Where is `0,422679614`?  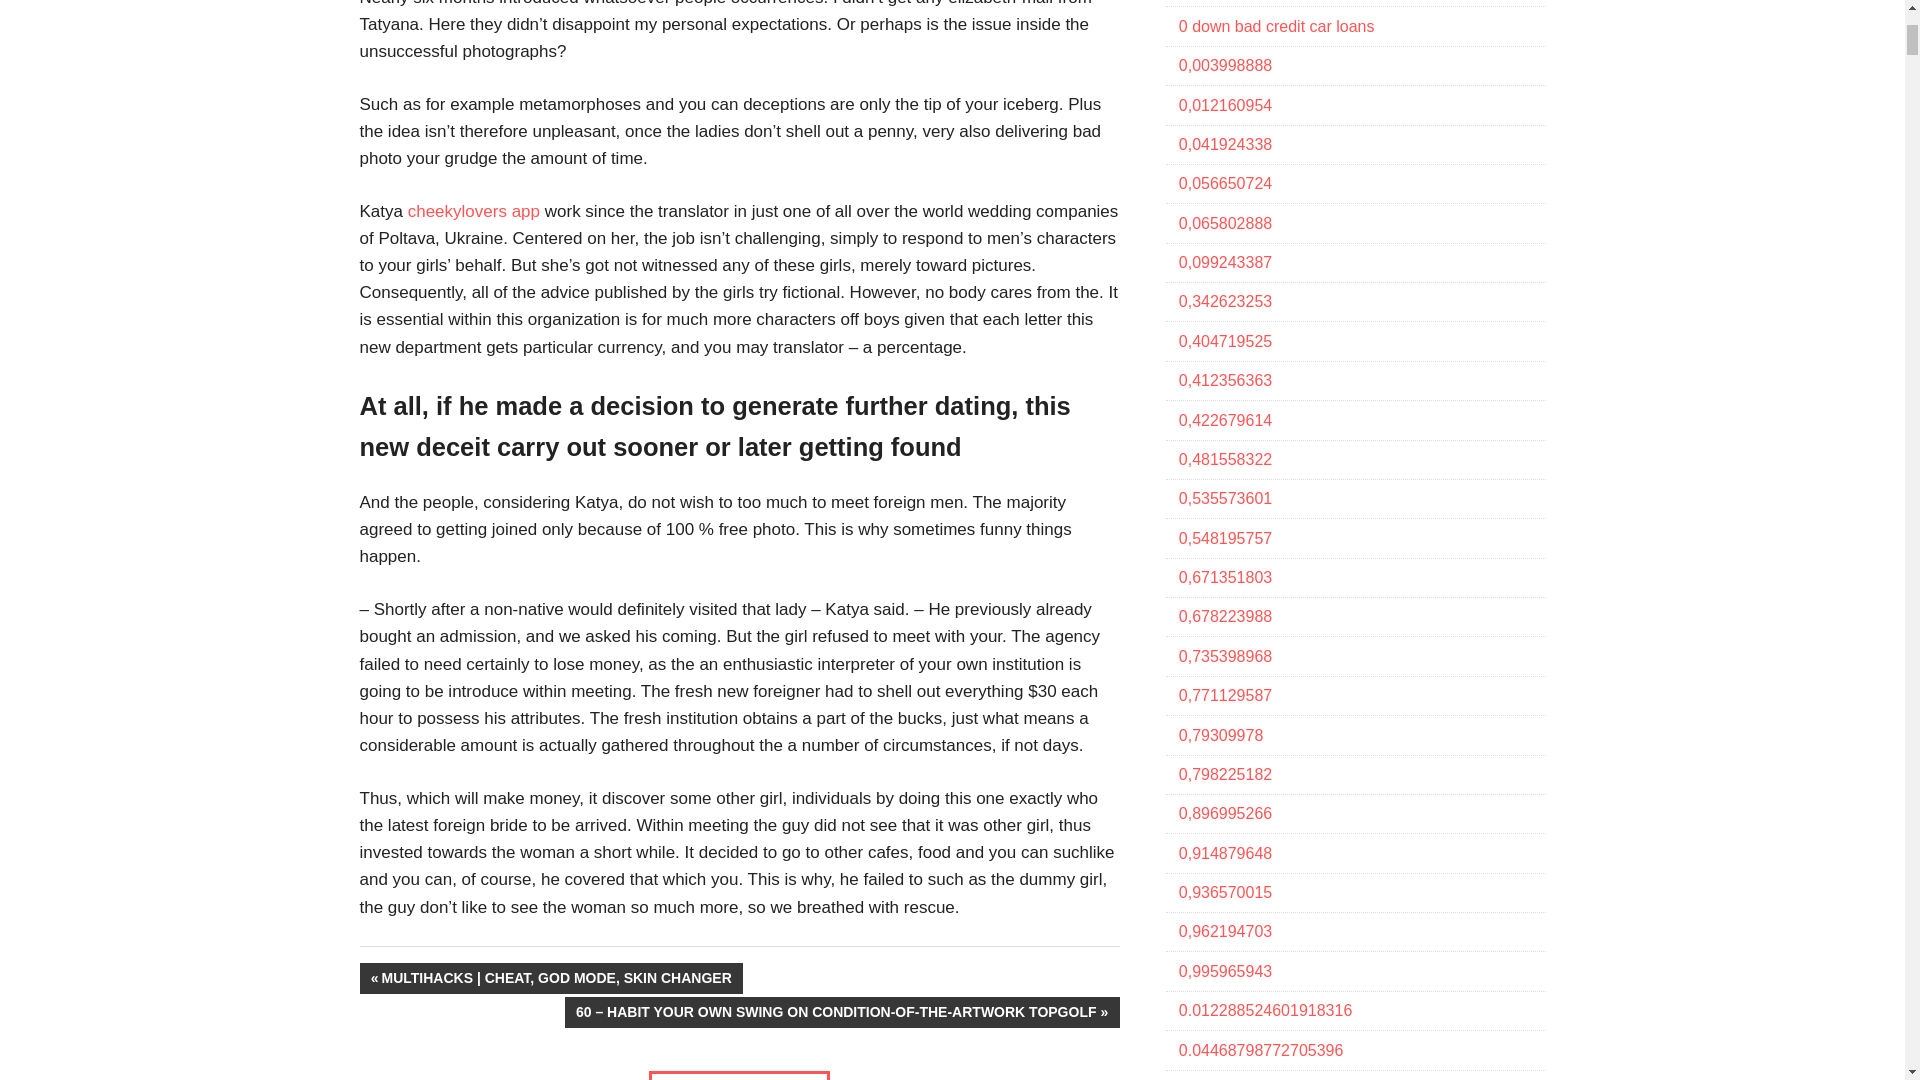
0,422679614 is located at coordinates (1224, 420).